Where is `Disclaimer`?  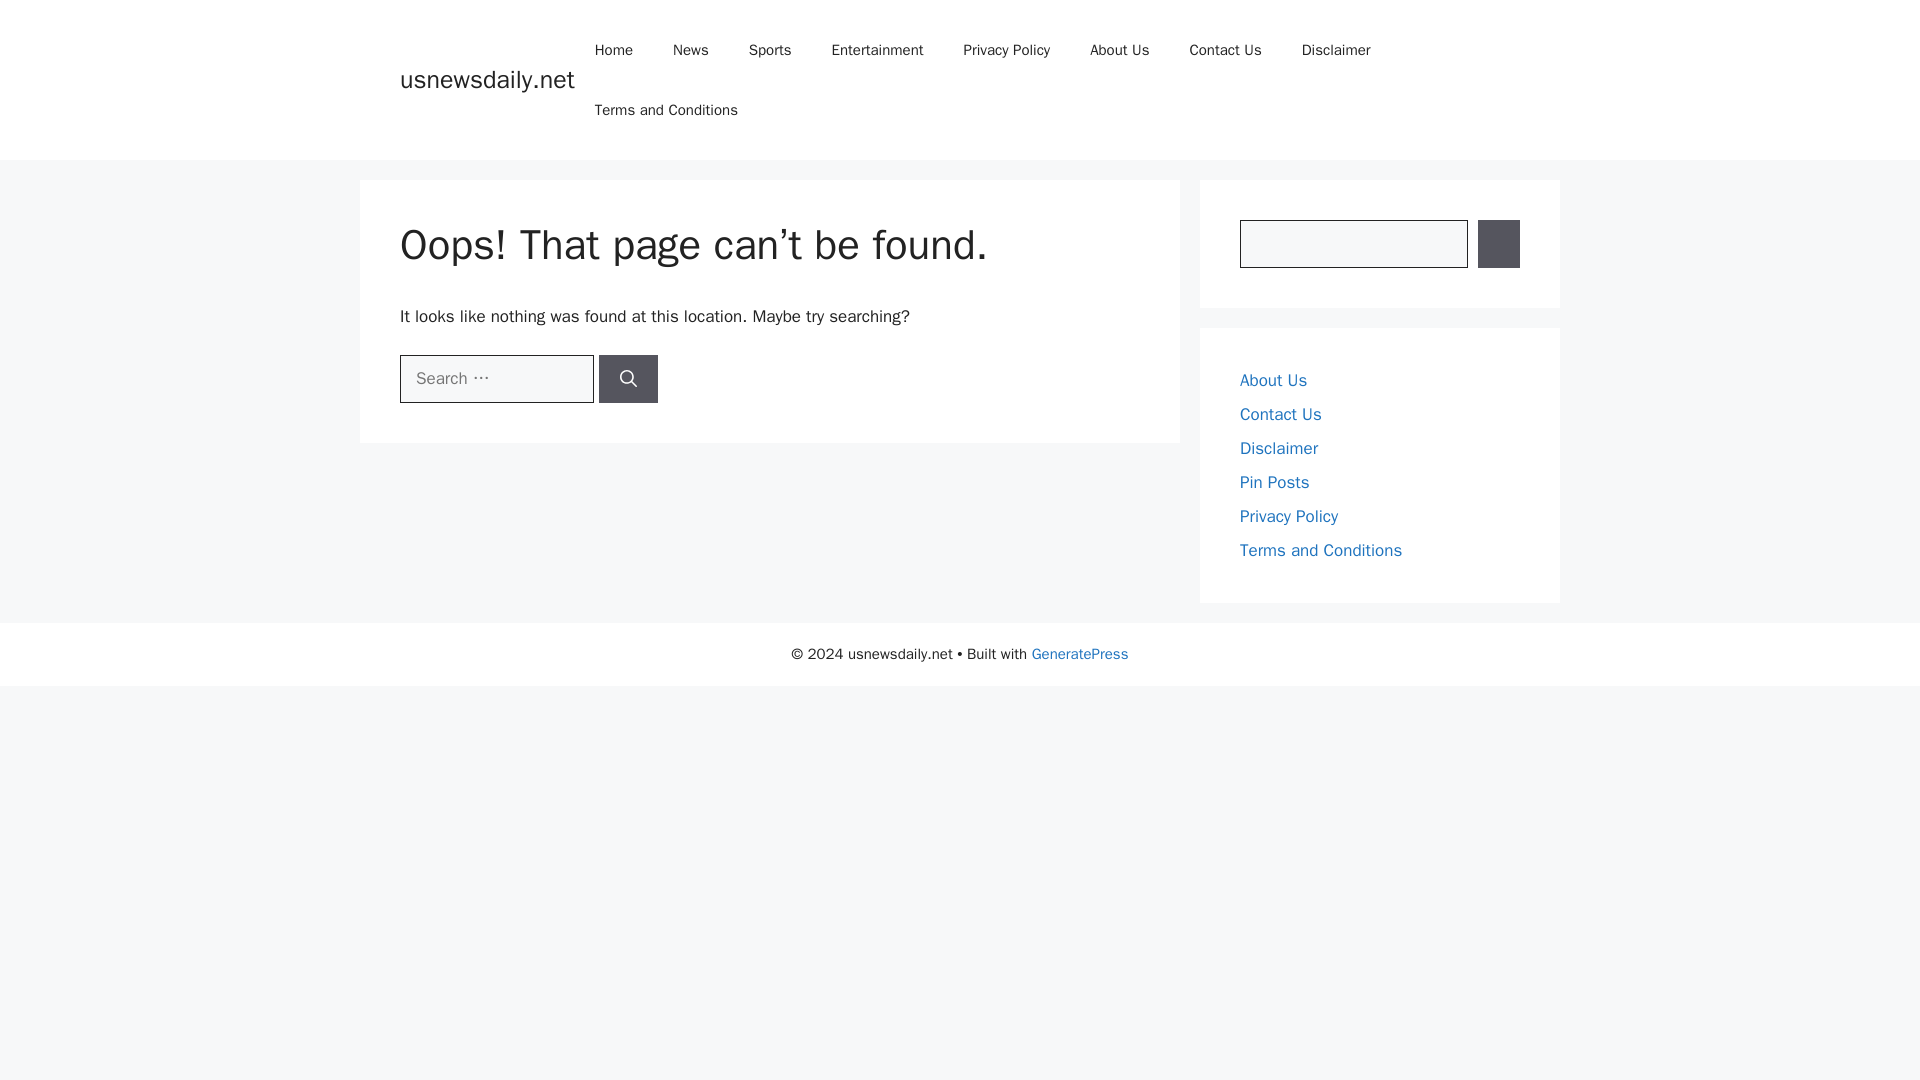 Disclaimer is located at coordinates (1336, 50).